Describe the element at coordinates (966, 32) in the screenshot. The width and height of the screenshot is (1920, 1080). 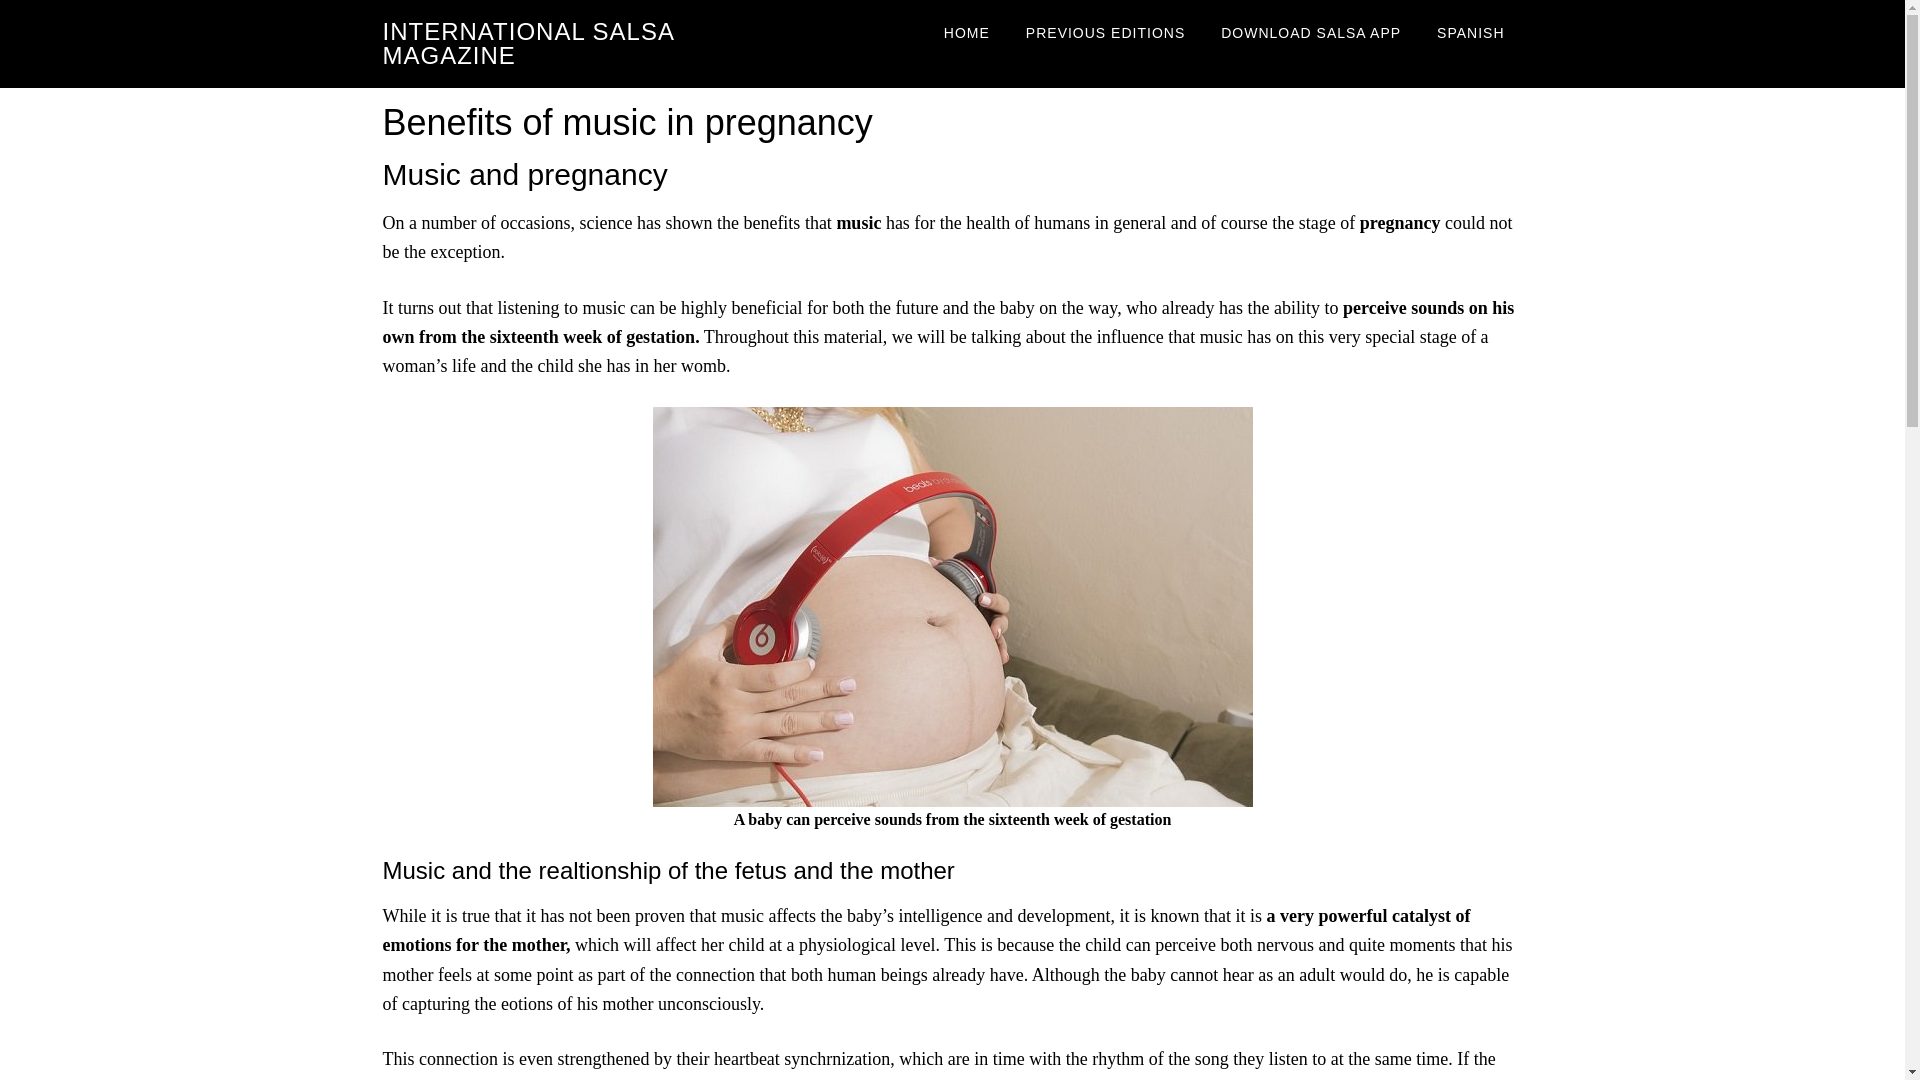
I see `HOME` at that location.